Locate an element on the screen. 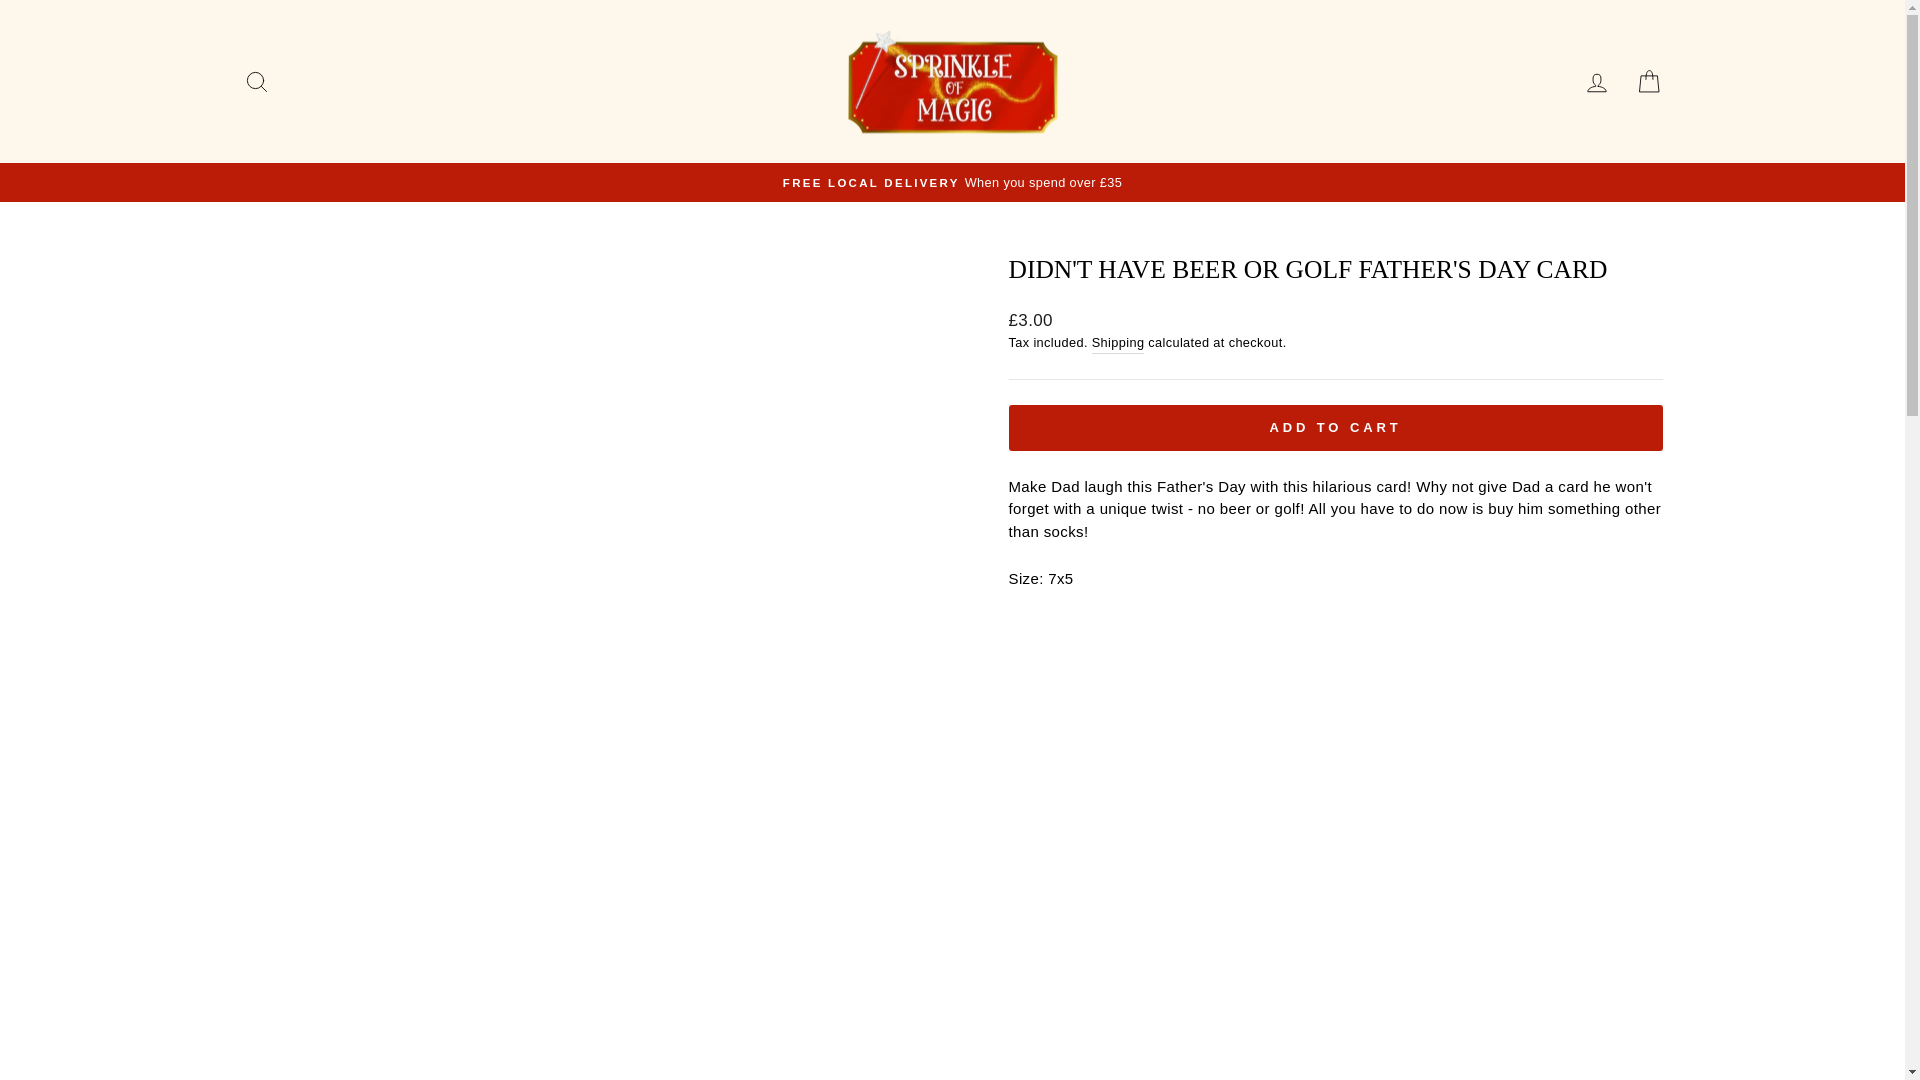 Image resolution: width=1920 pixels, height=1080 pixels. Shipping is located at coordinates (1118, 342).